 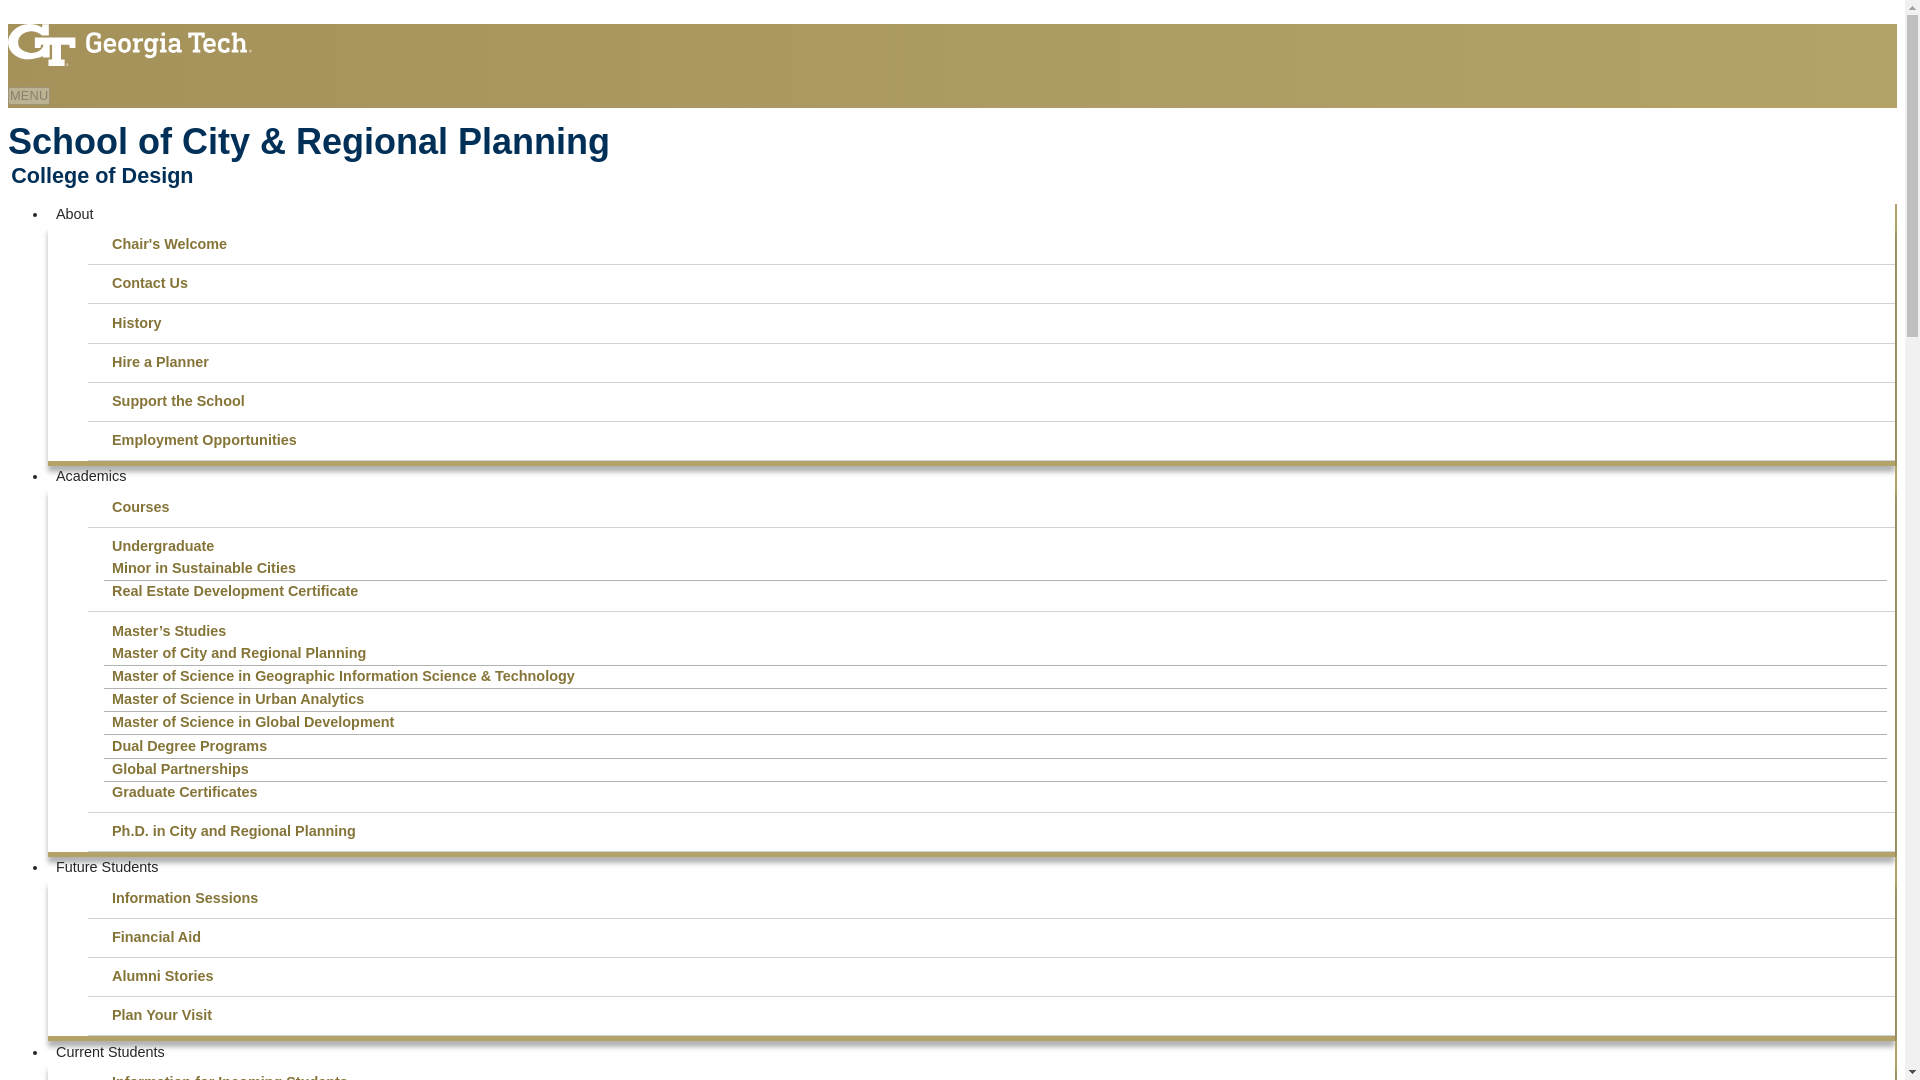 What do you see at coordinates (995, 284) in the screenshot?
I see `Contact Us` at bounding box center [995, 284].